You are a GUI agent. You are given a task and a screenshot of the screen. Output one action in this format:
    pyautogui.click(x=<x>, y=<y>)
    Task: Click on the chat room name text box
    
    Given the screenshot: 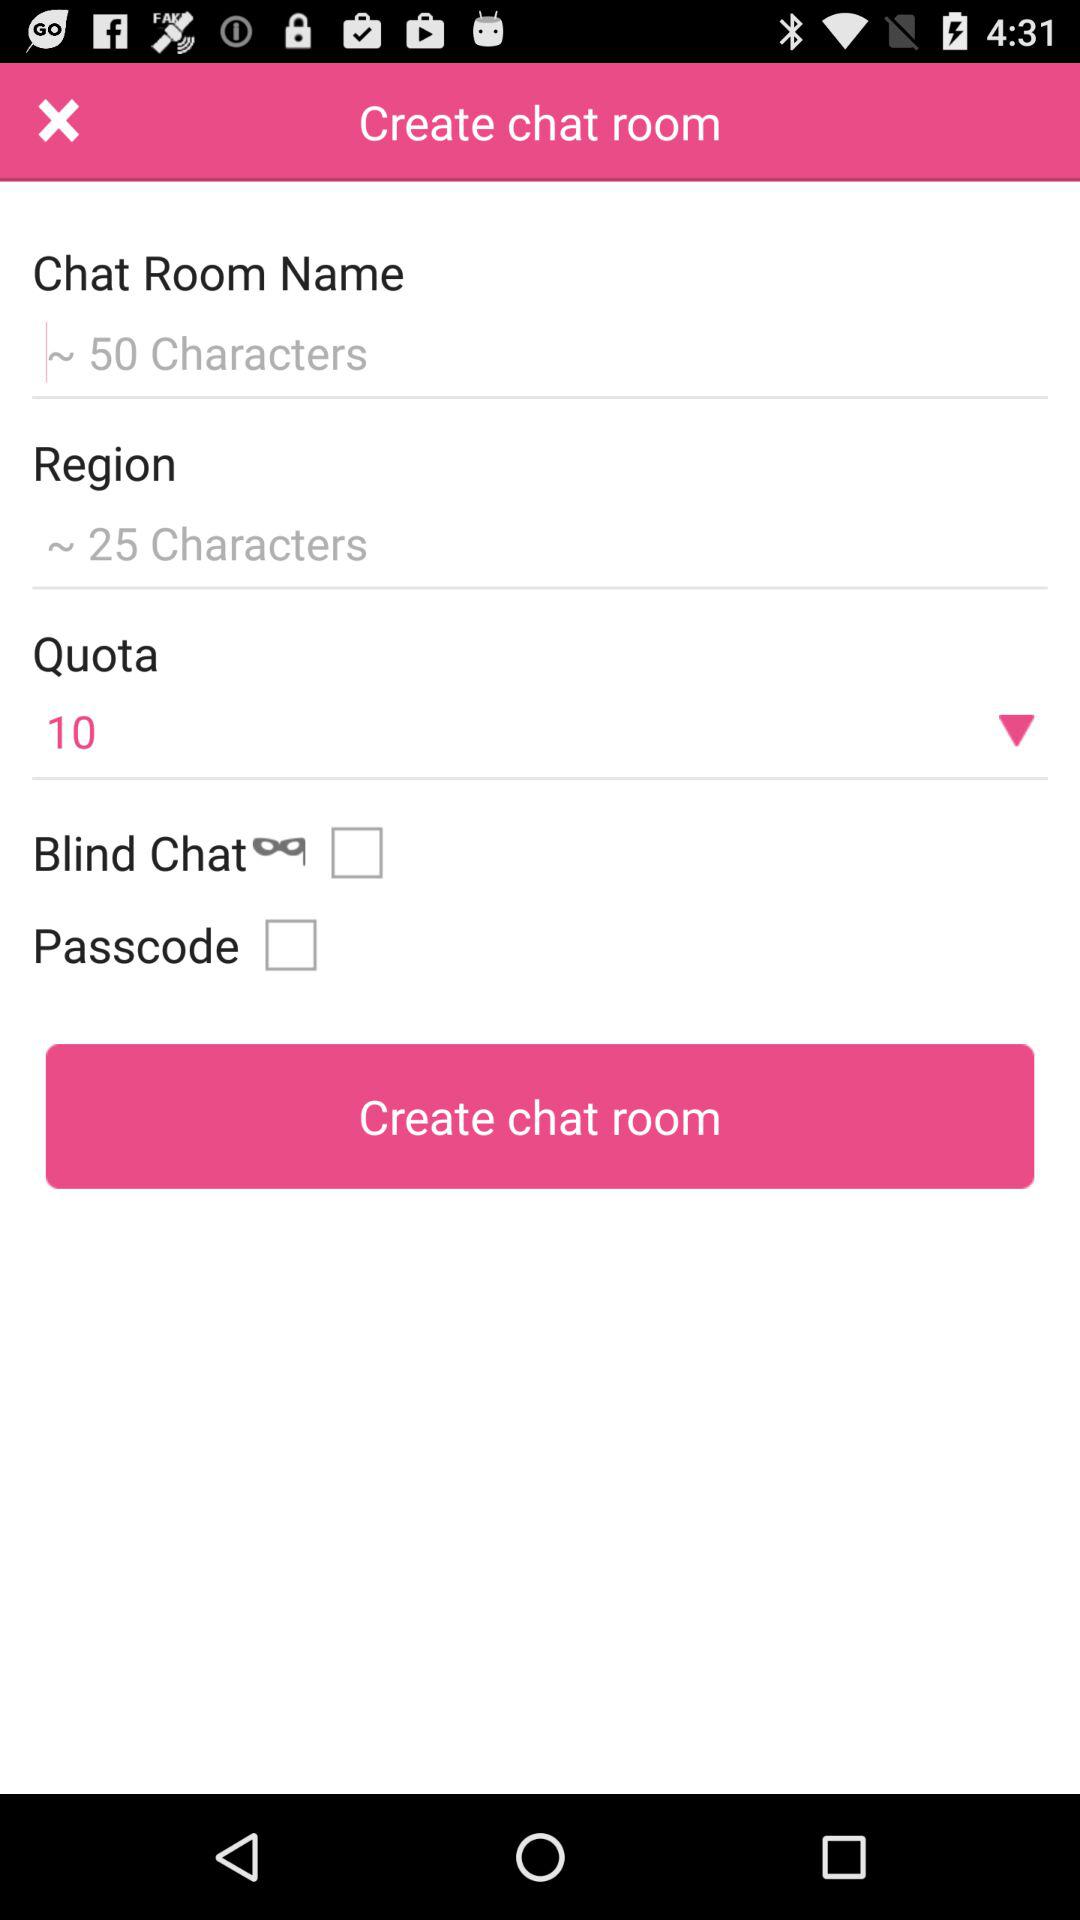 What is the action you would take?
    pyautogui.click(x=540, y=350)
    